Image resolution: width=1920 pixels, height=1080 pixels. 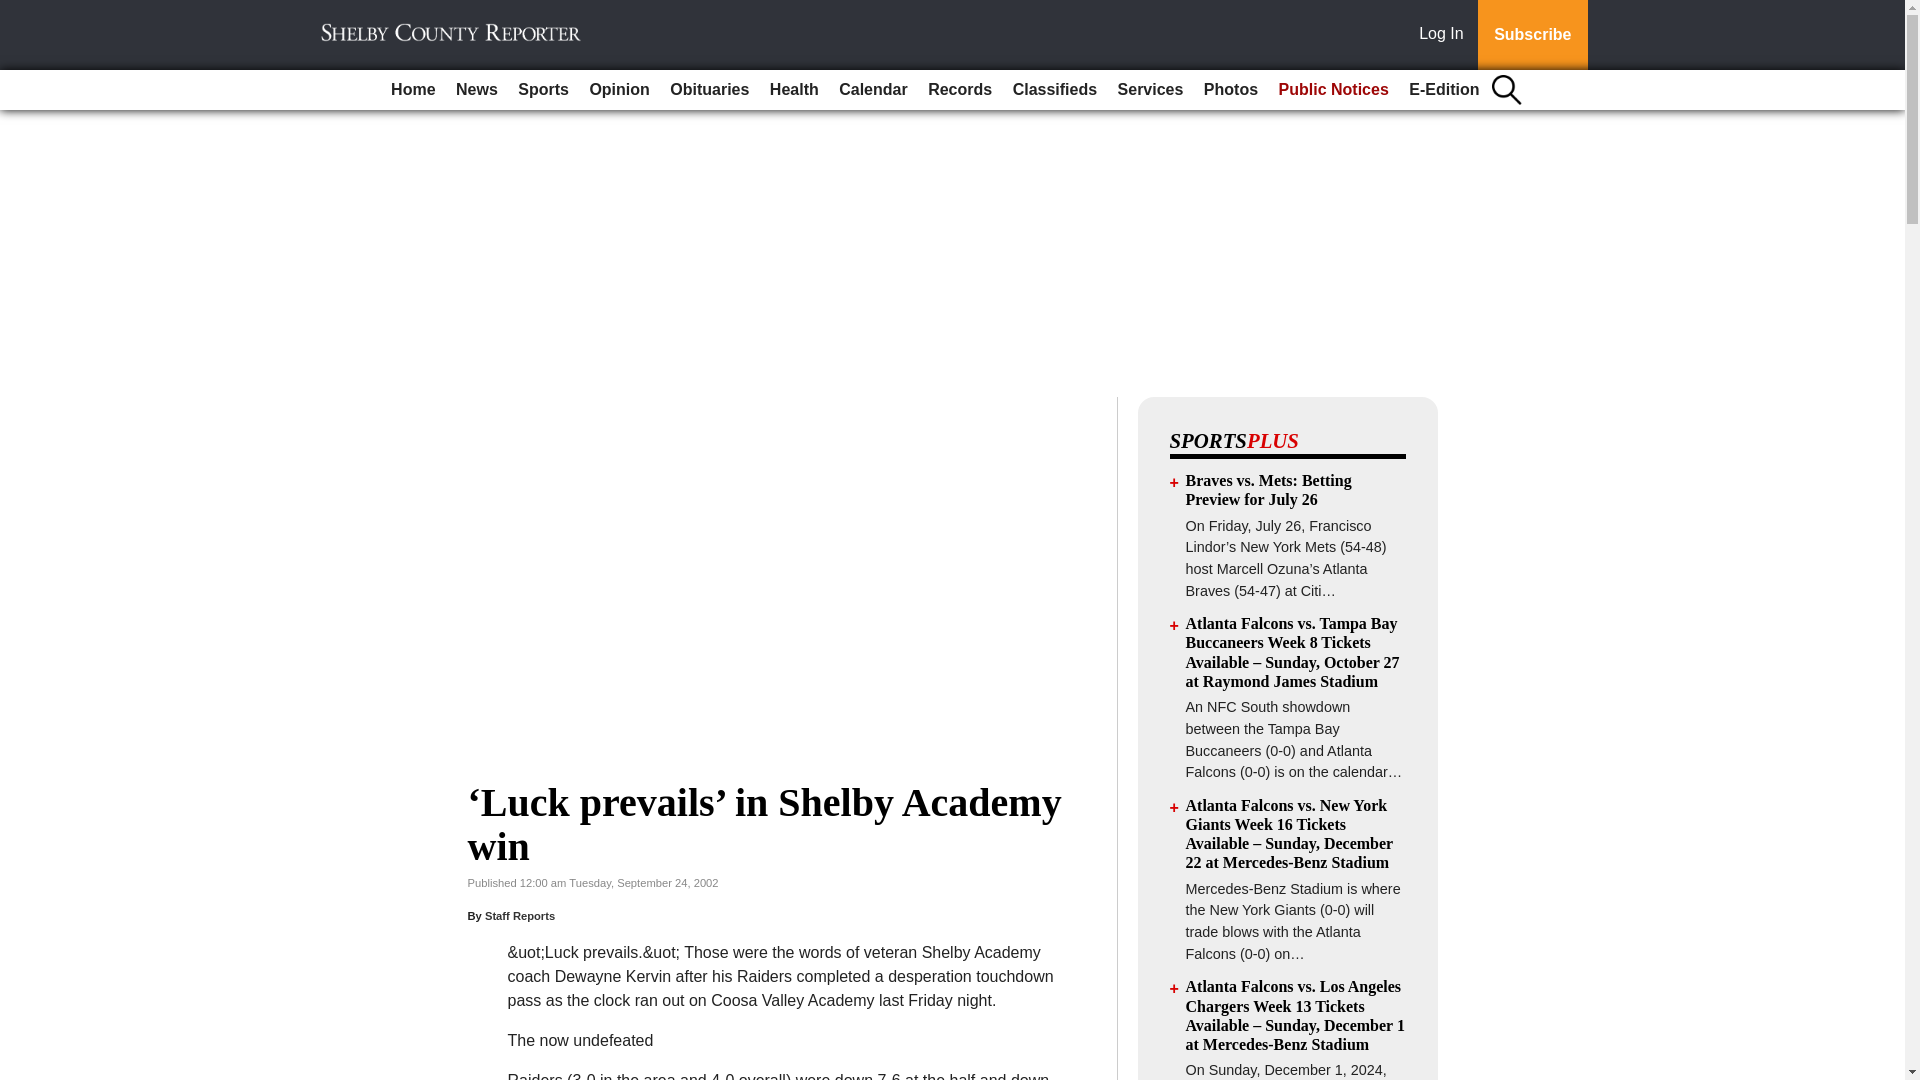 What do you see at coordinates (960, 90) in the screenshot?
I see `Records` at bounding box center [960, 90].